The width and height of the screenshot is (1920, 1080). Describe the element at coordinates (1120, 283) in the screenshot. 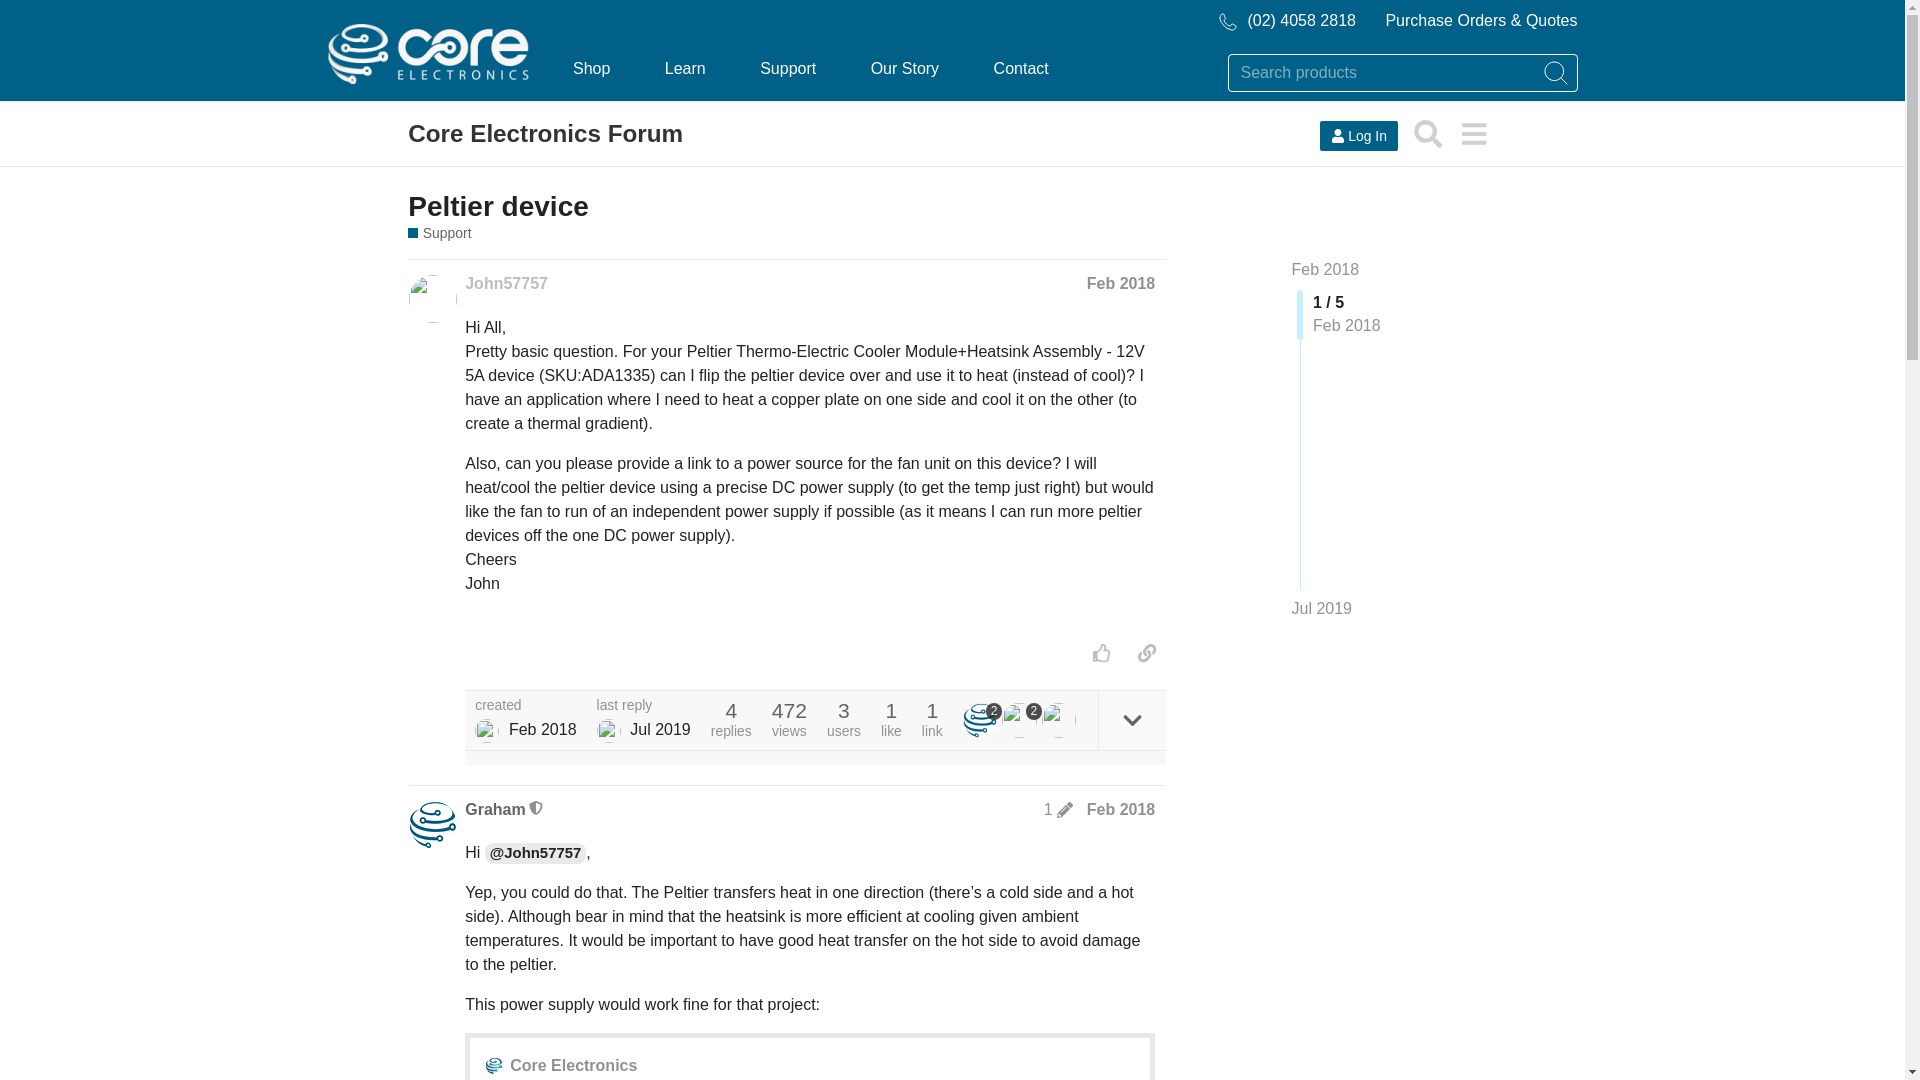

I see `Post date` at that location.